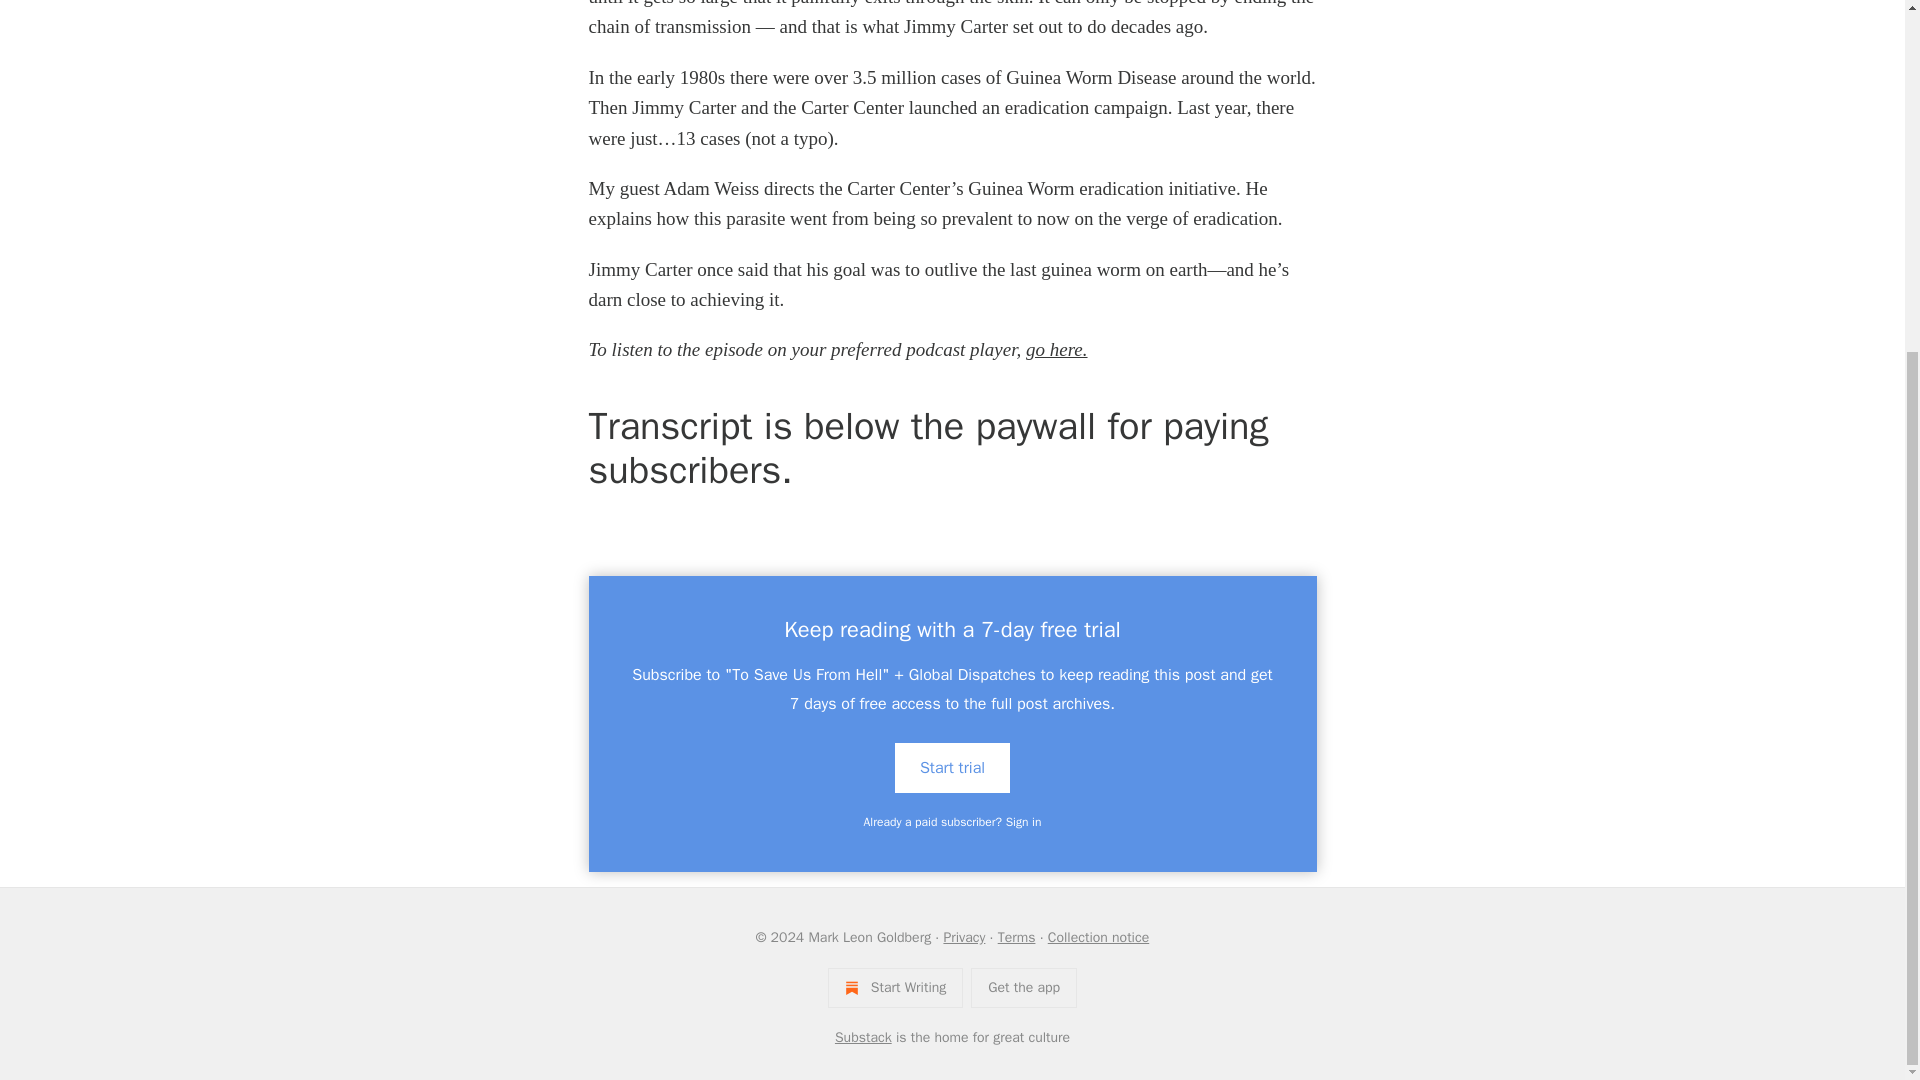 The image size is (1920, 1080). Describe the element at coordinates (952, 766) in the screenshot. I see `Start trial` at that location.